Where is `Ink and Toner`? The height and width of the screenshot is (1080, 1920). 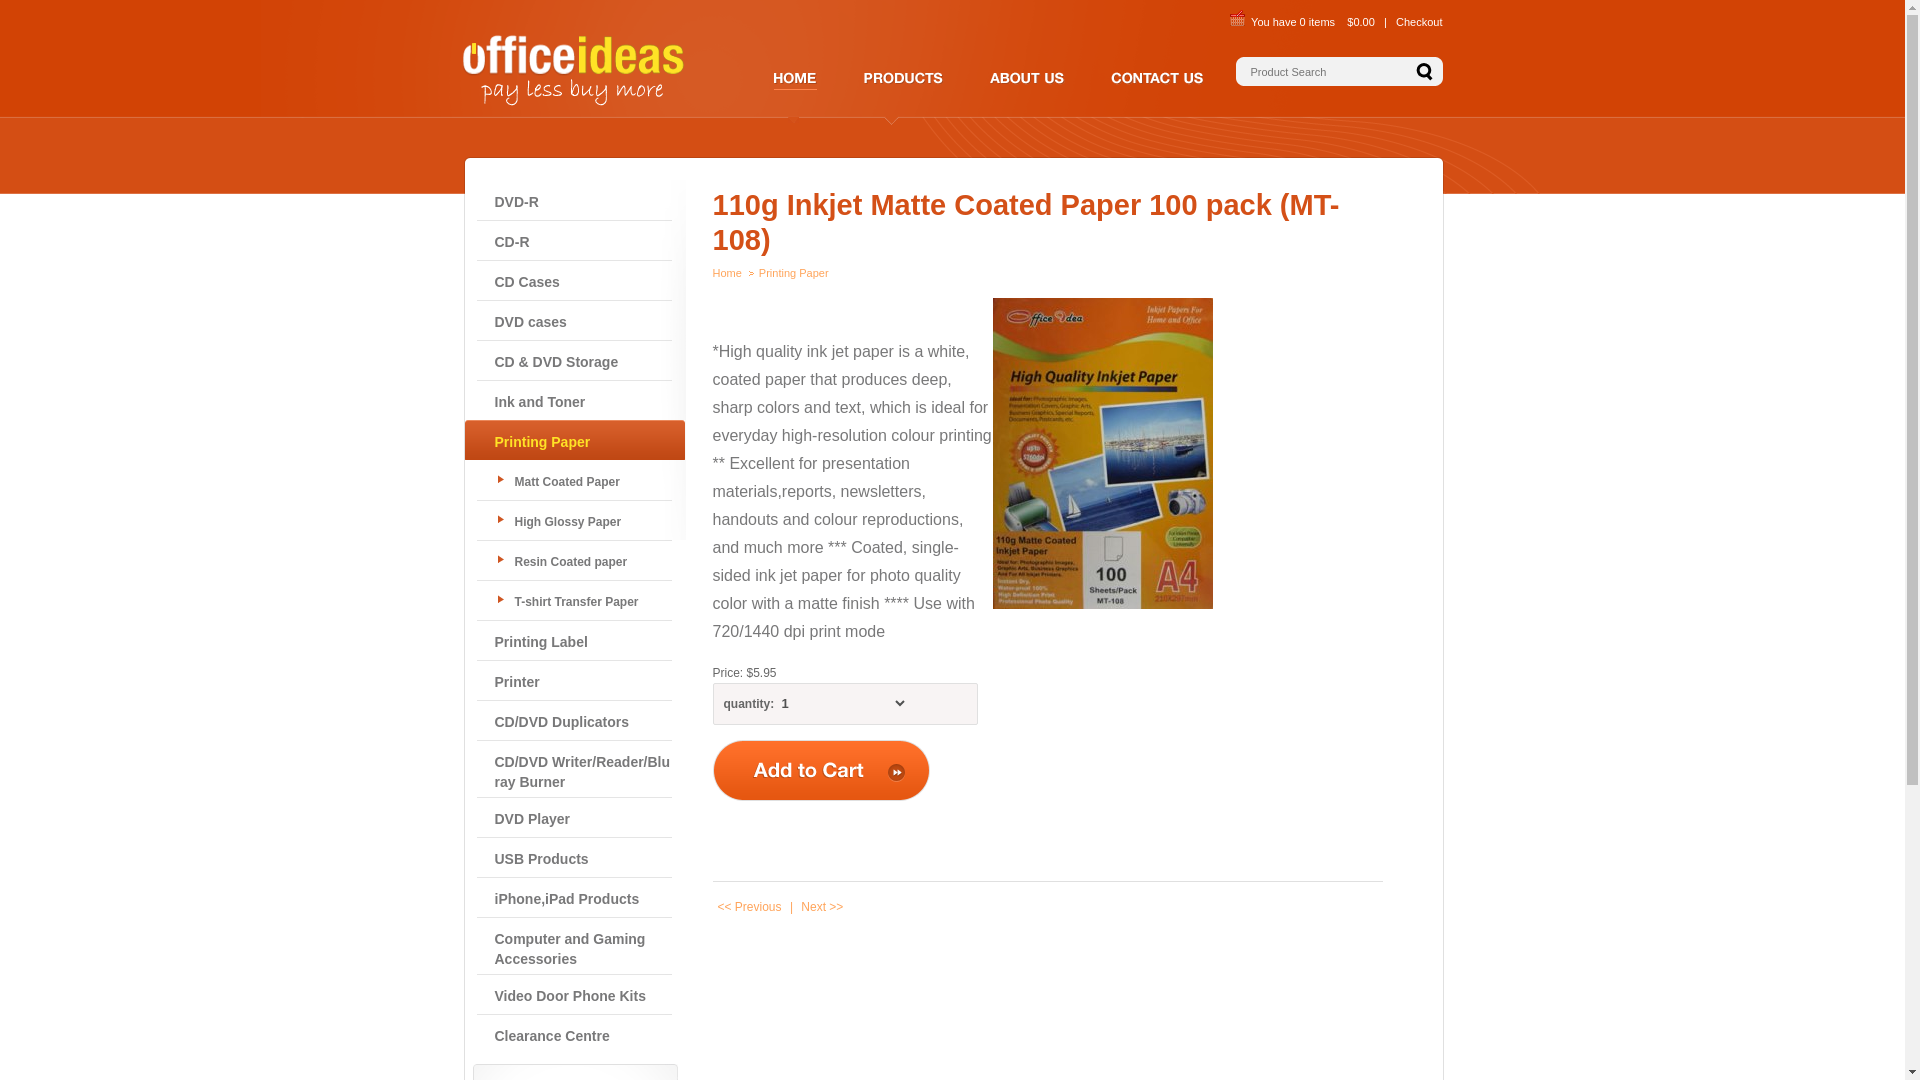
Ink and Toner is located at coordinates (574, 400).